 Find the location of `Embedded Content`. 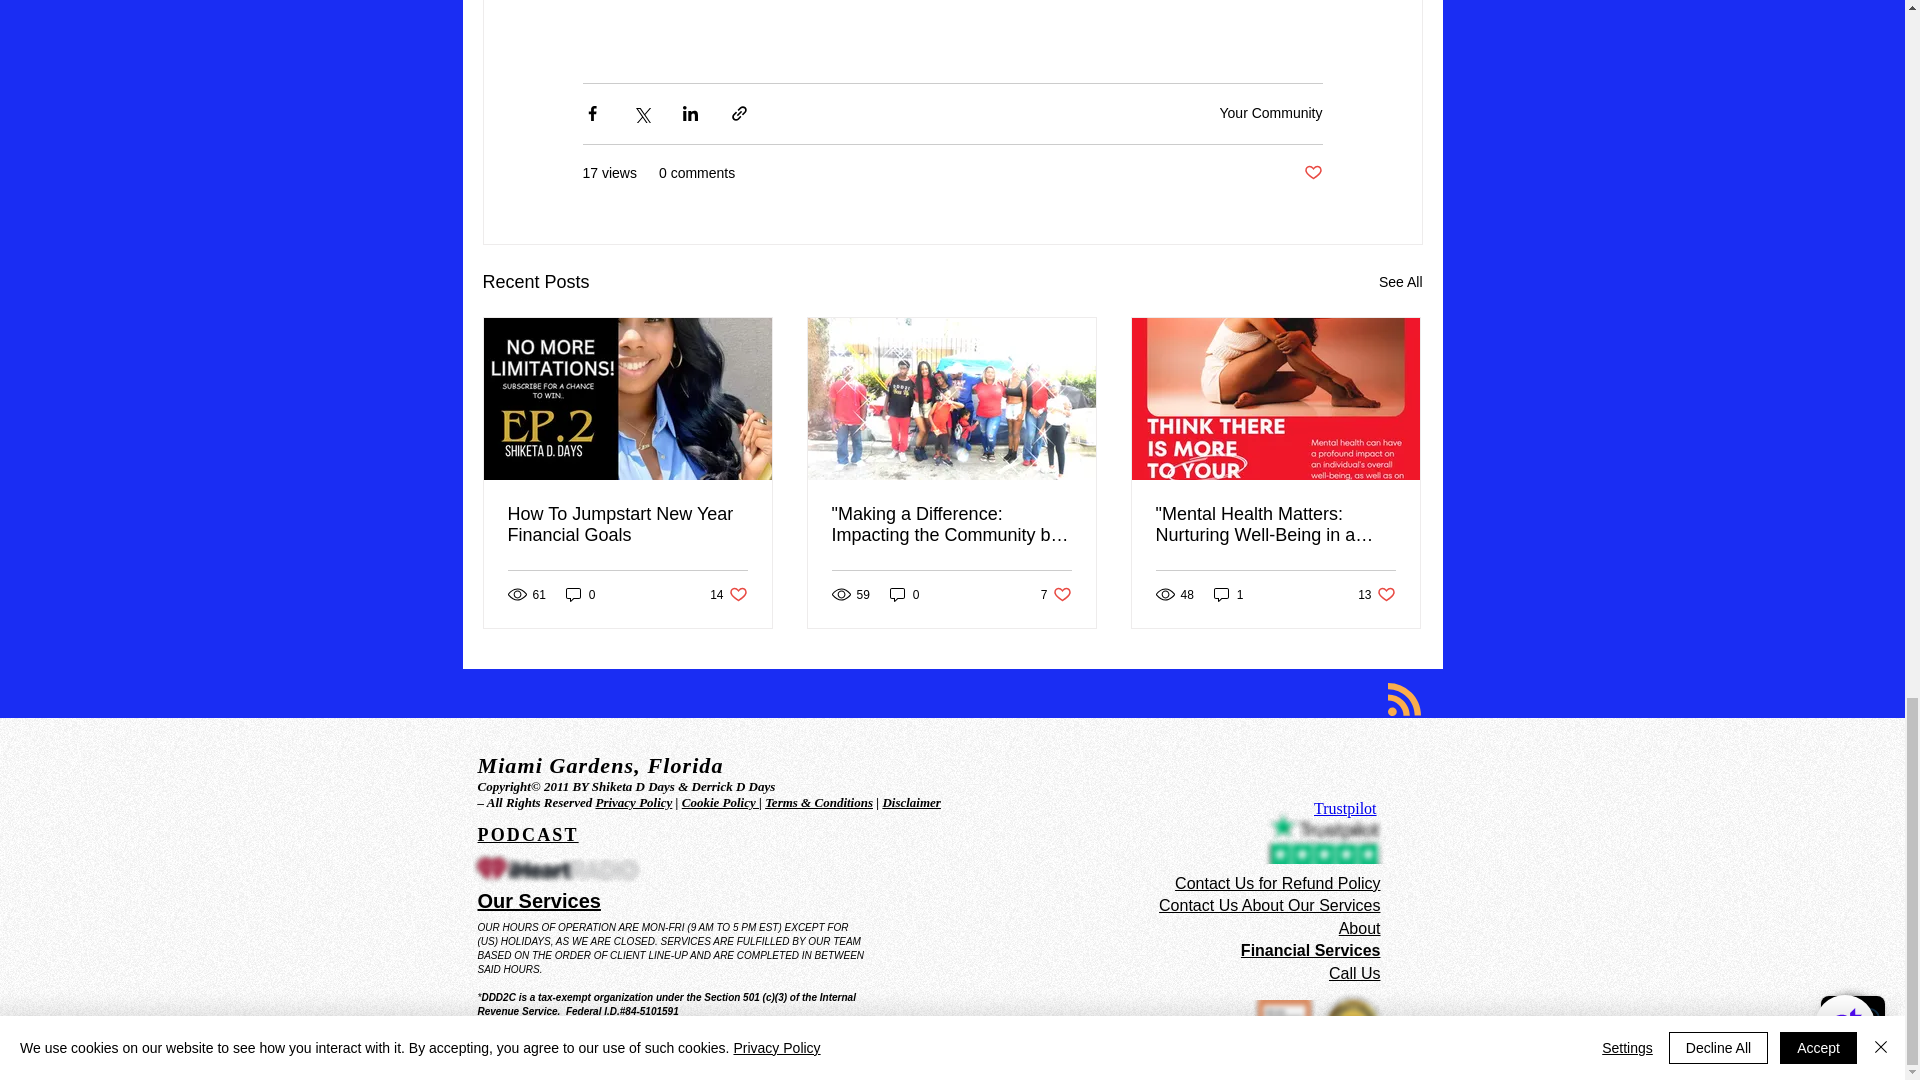

Embedded Content is located at coordinates (1368, 812).